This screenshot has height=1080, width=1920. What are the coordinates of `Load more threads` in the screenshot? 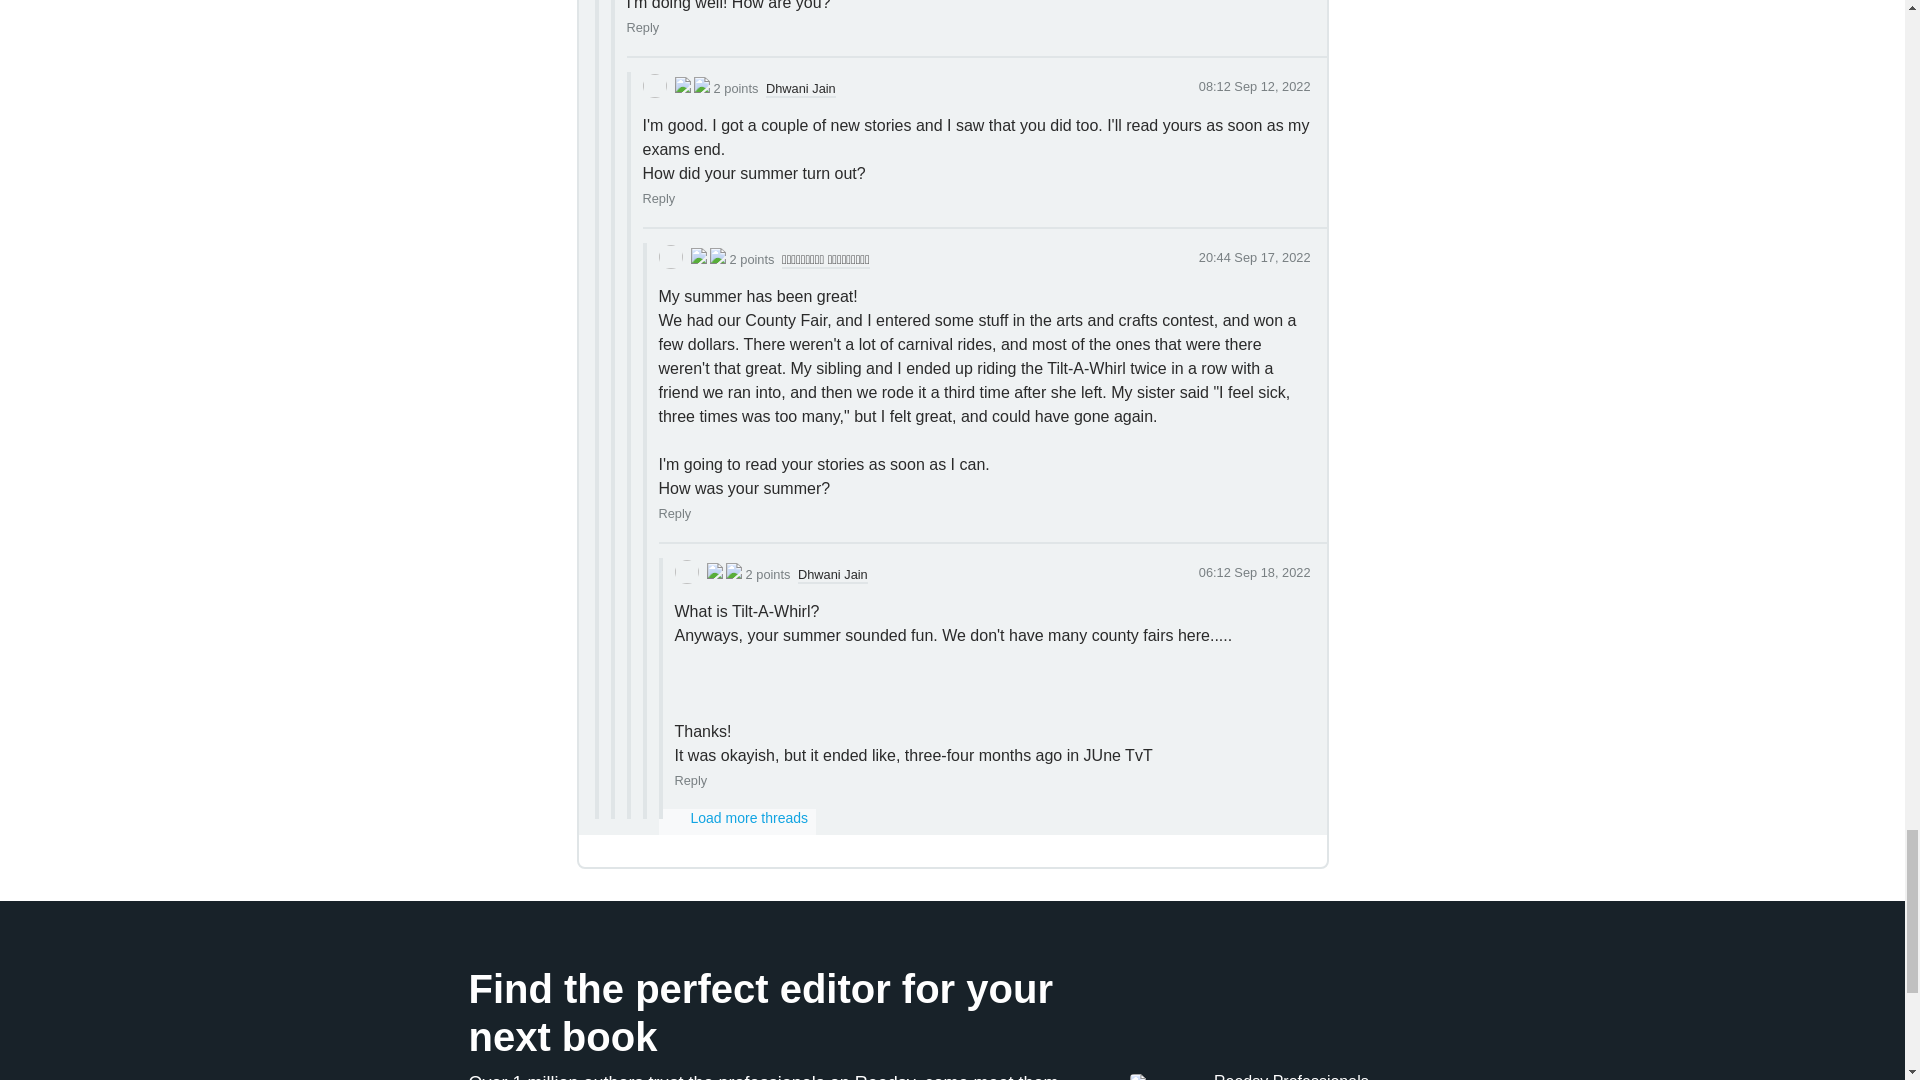 It's located at (737, 821).